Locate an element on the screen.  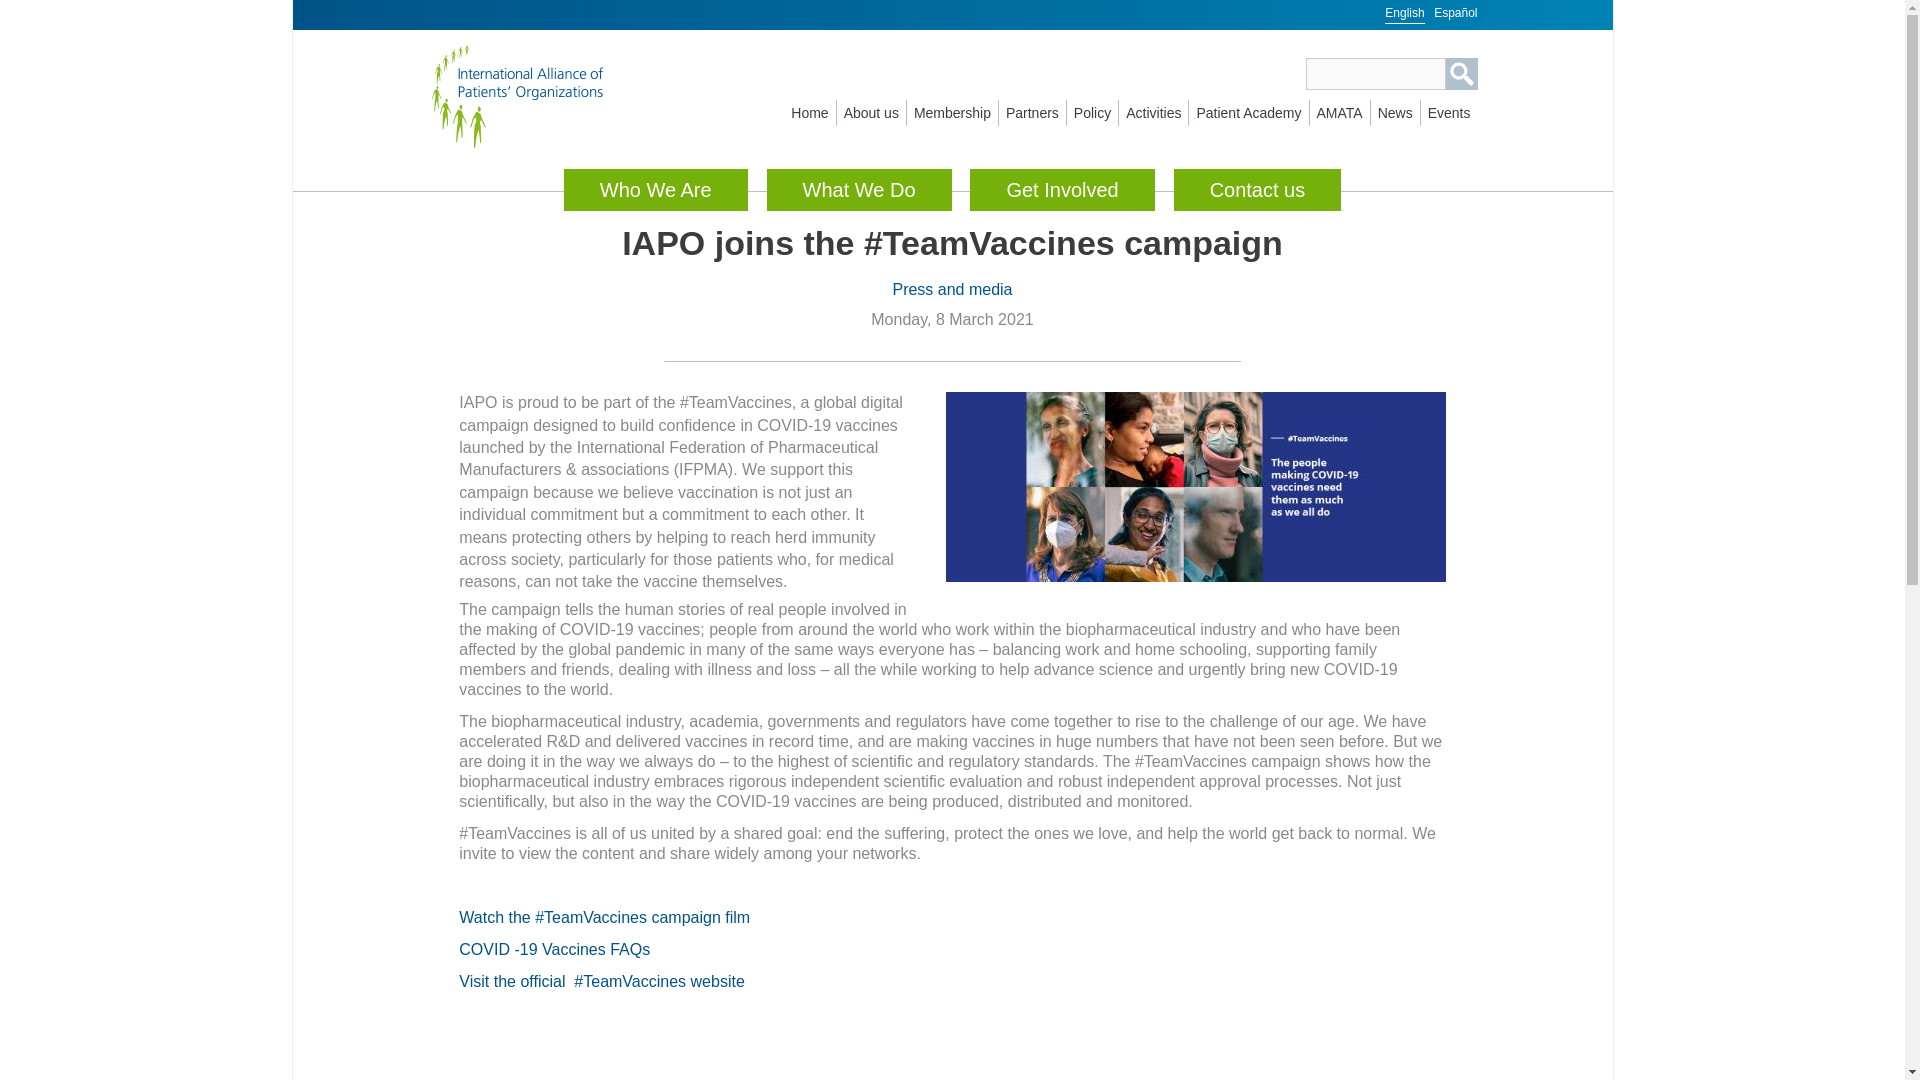
Home is located at coordinates (539, 96).